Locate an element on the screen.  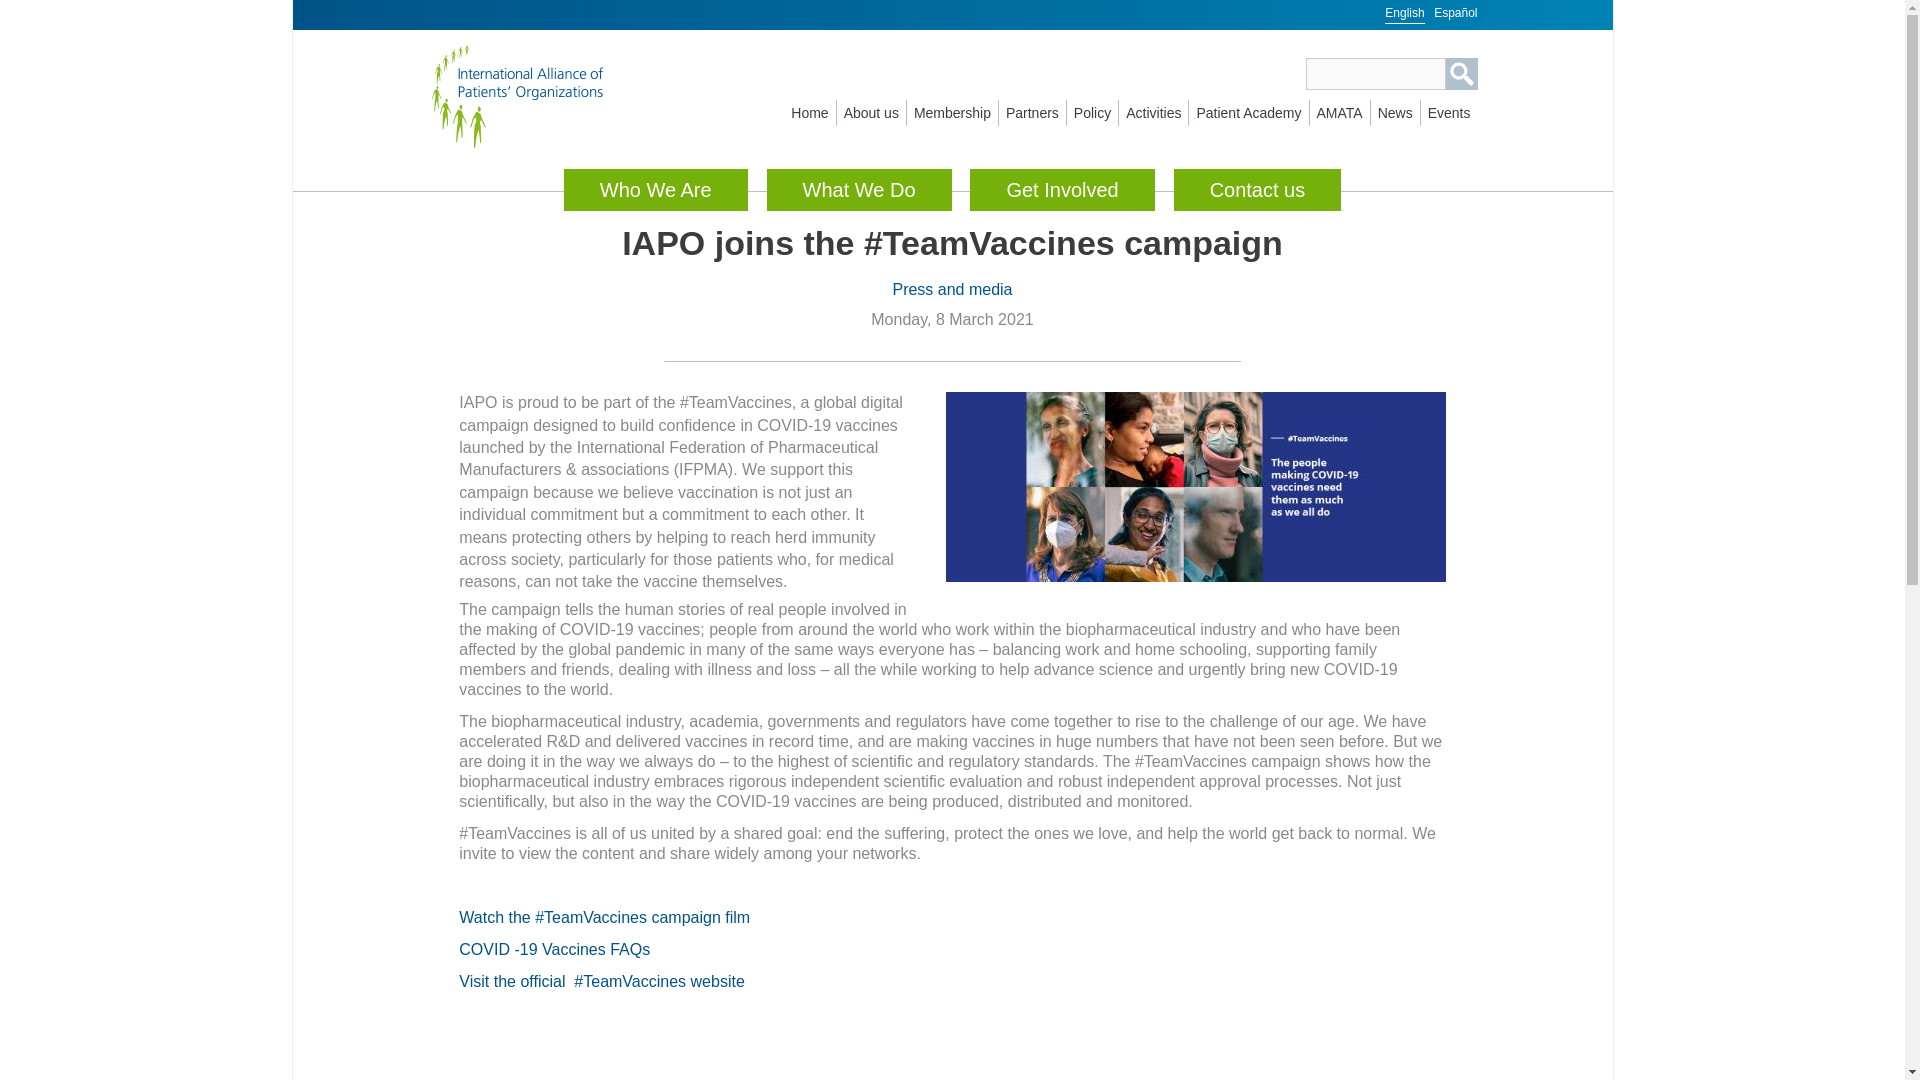
Home is located at coordinates (539, 96).